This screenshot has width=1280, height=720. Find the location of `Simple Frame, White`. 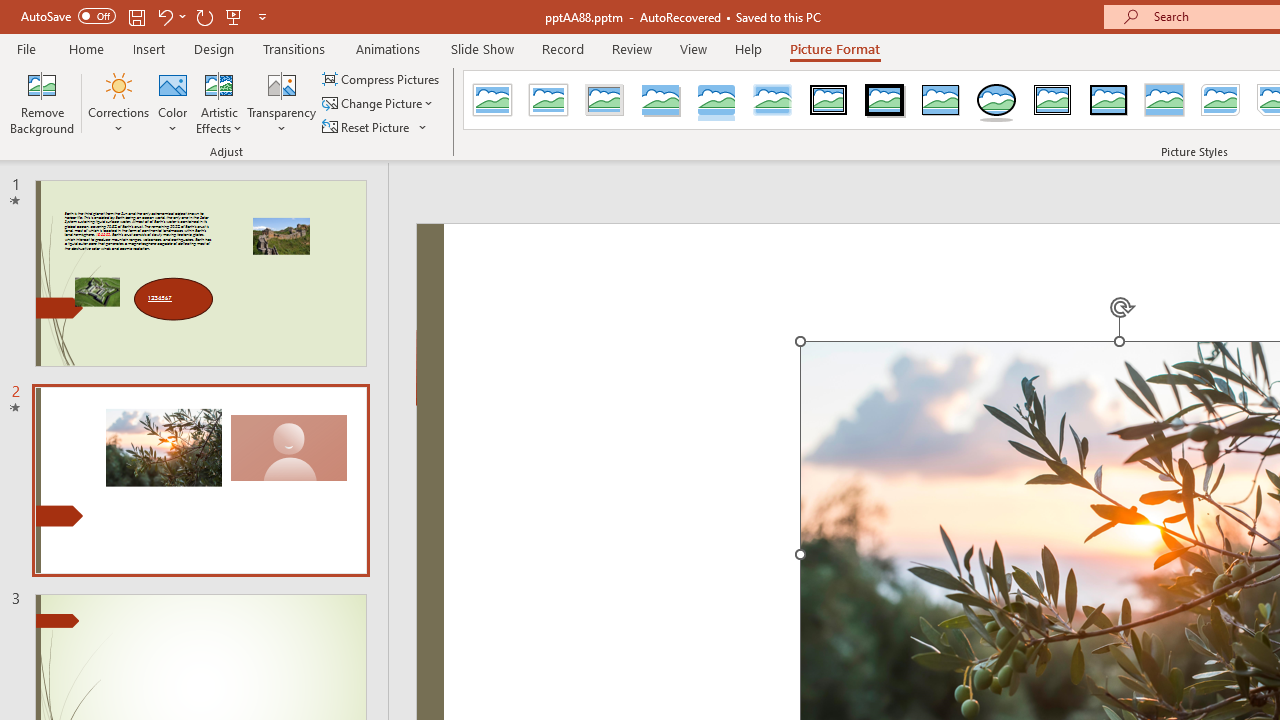

Simple Frame, White is located at coordinates (492, 100).